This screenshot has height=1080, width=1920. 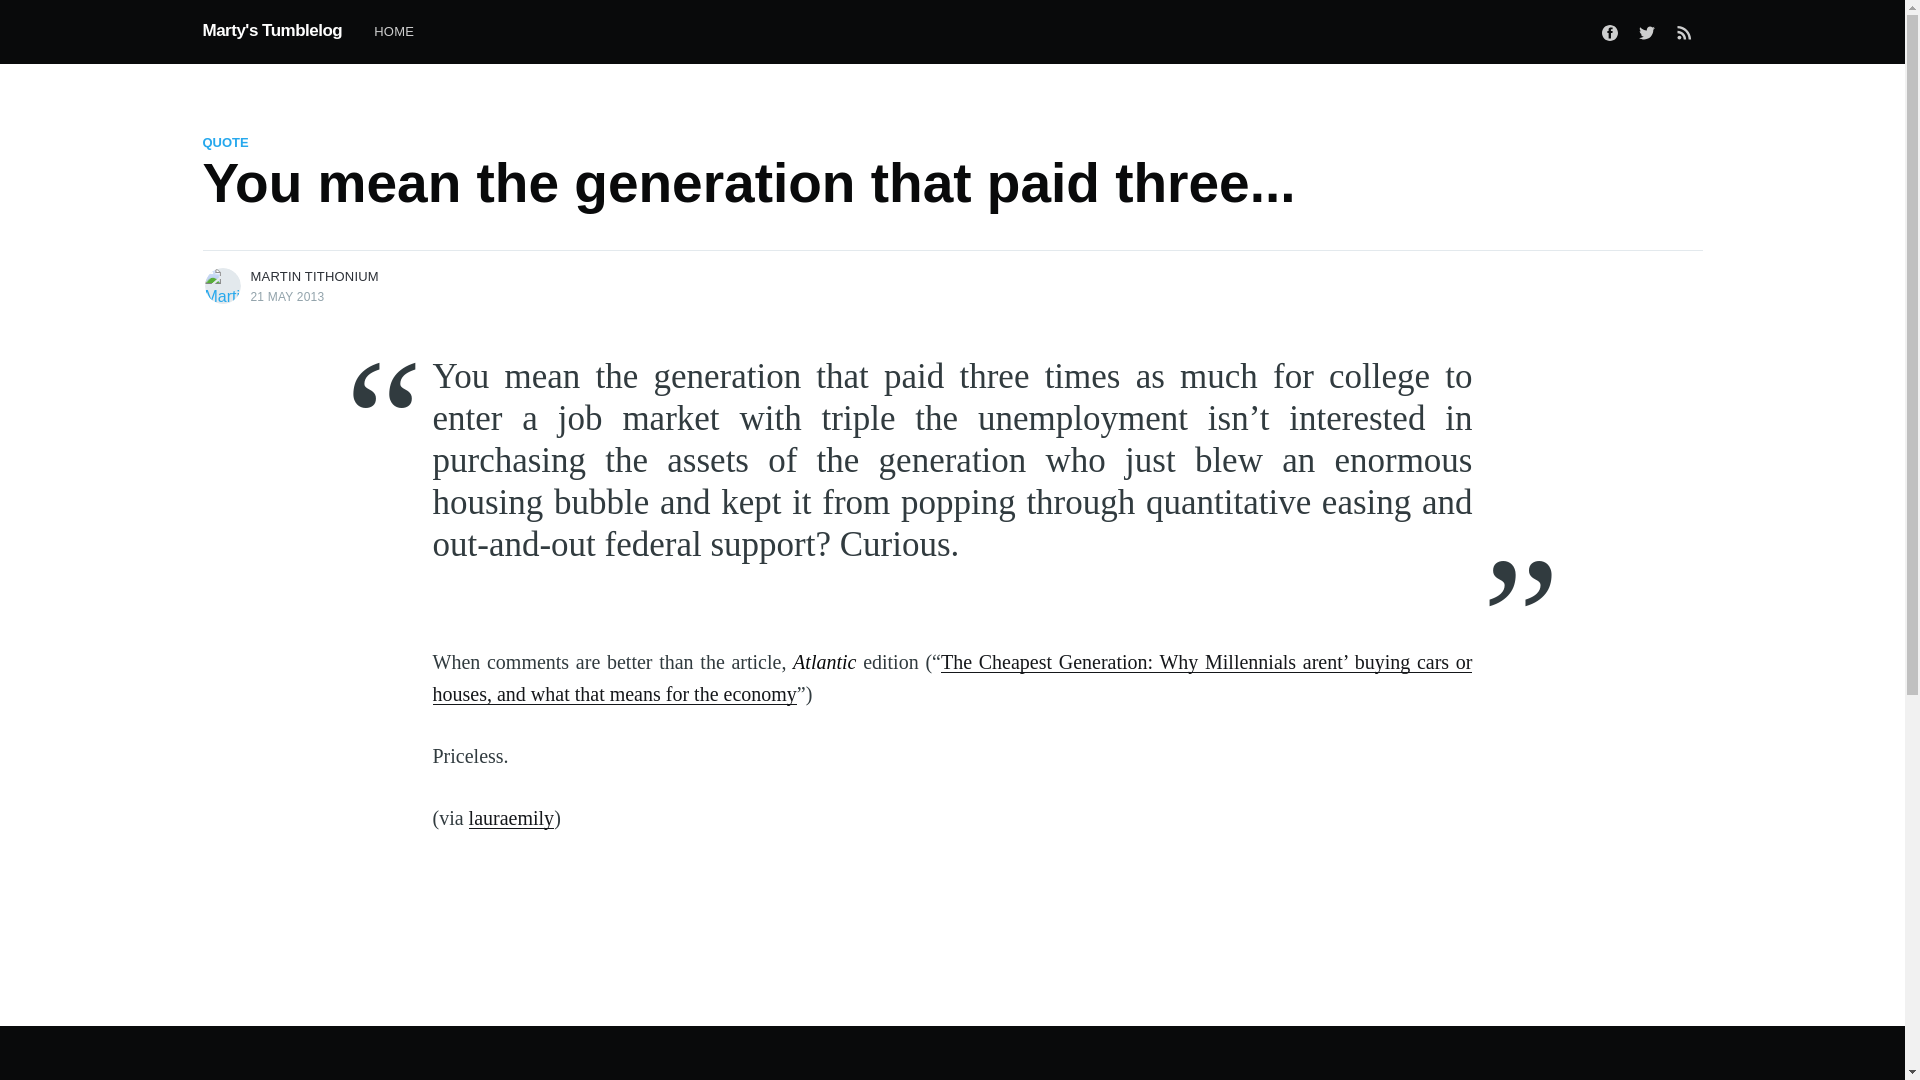 I want to click on Facebook, so click(x=1610, y=32).